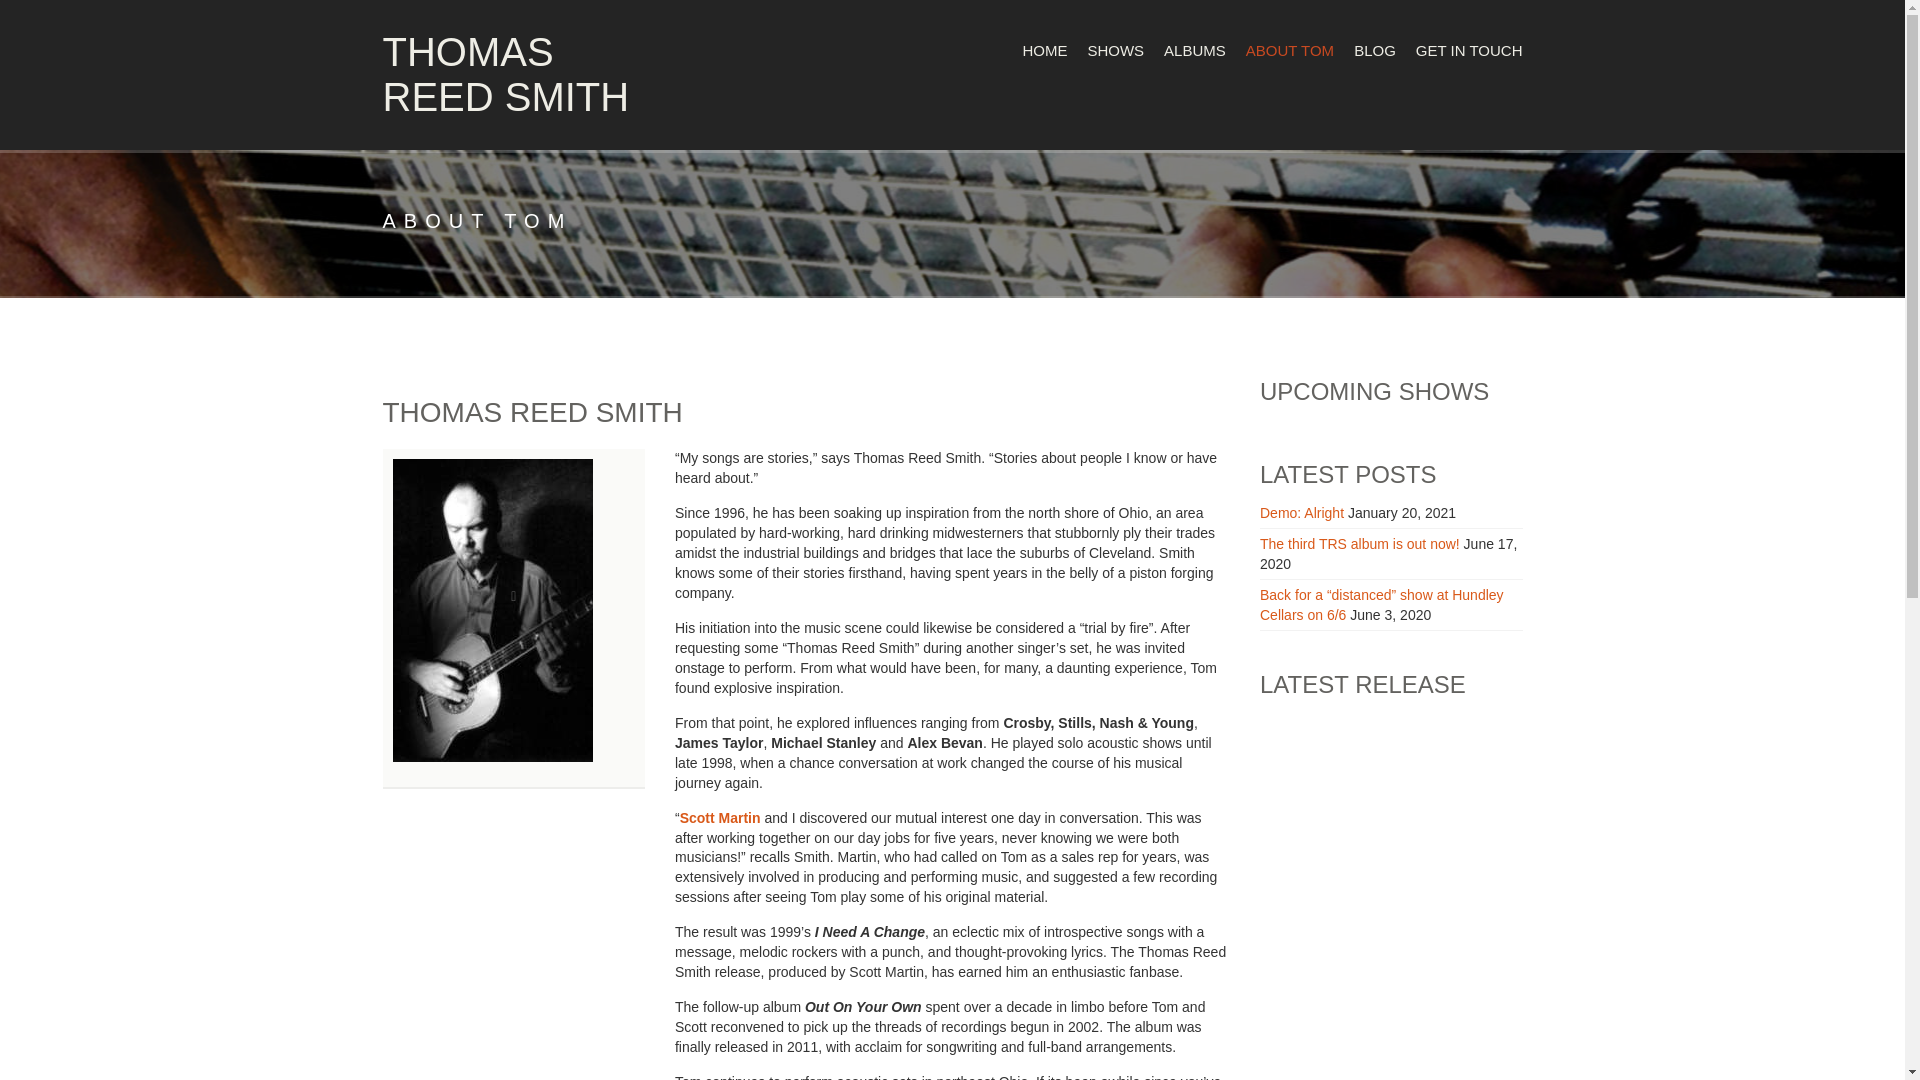 This screenshot has height=1080, width=1920. What do you see at coordinates (506, 74) in the screenshot?
I see `THOMAS REED SMITH` at bounding box center [506, 74].